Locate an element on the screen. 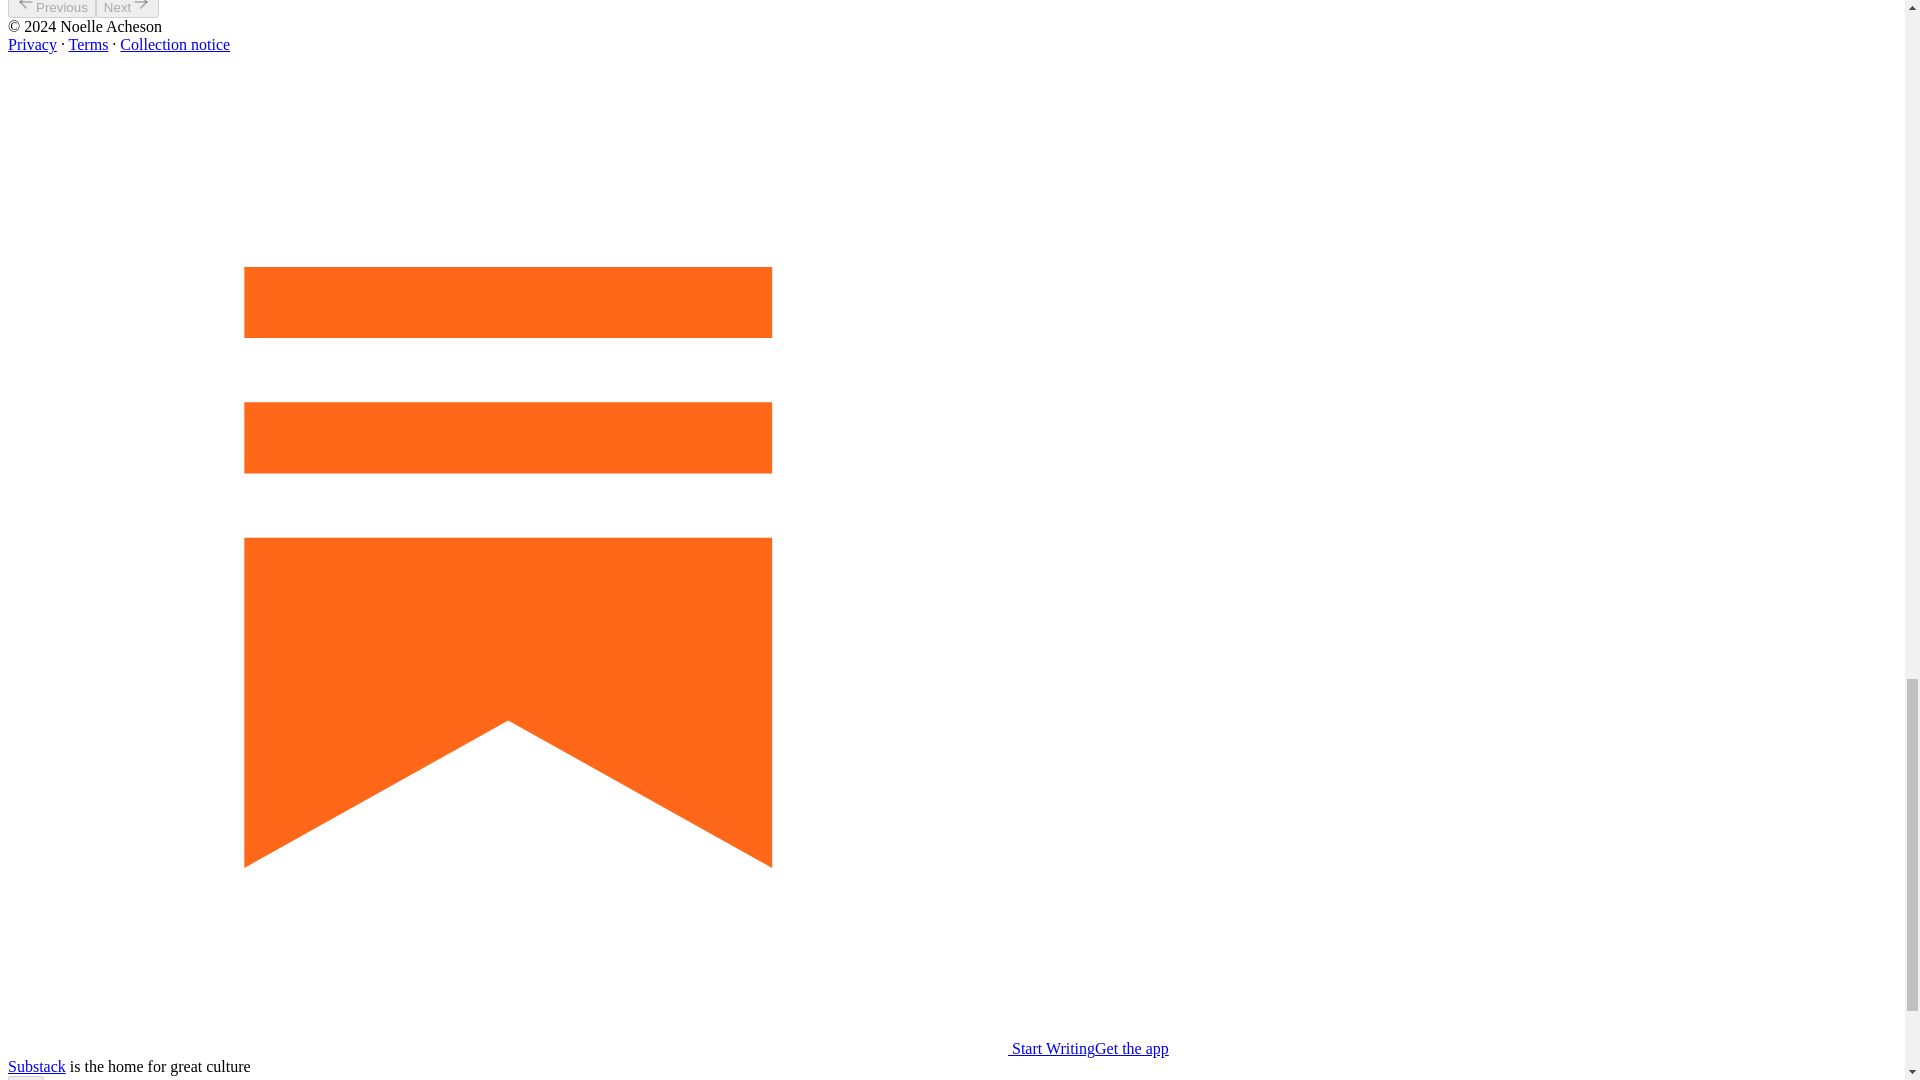 The width and height of the screenshot is (1920, 1080). Collection notice is located at coordinates (174, 44).